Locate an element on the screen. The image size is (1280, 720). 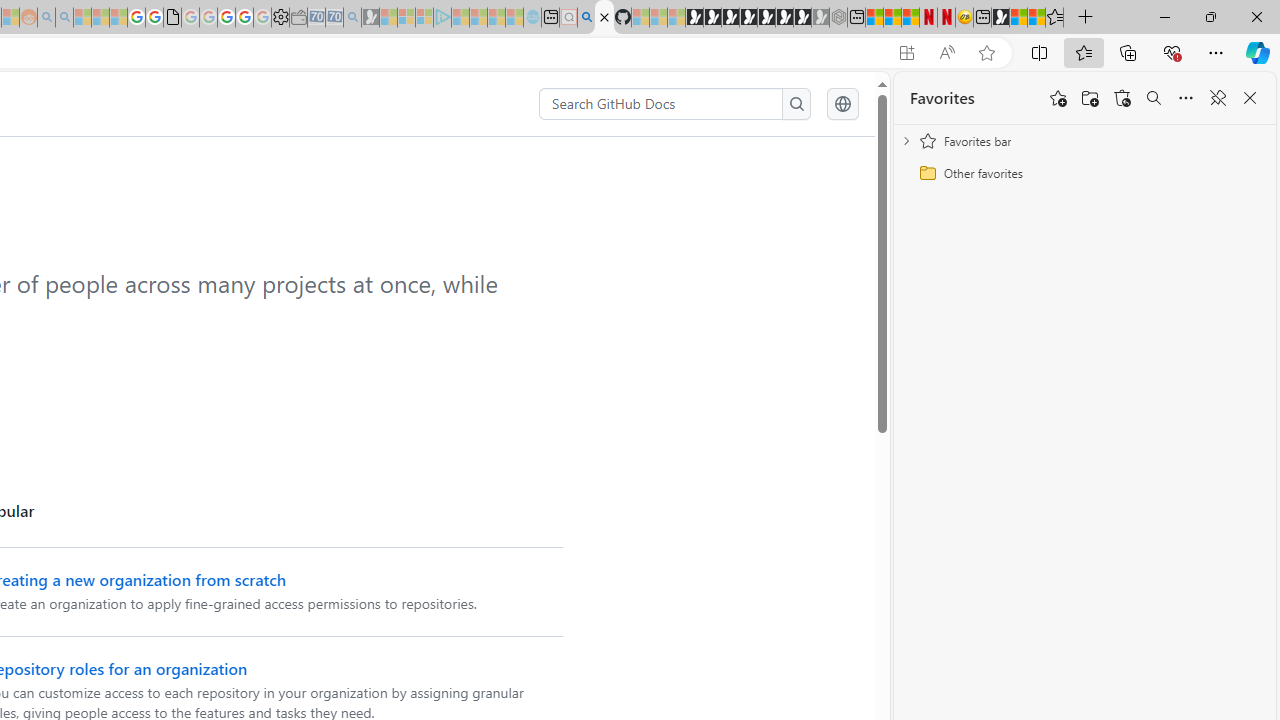
Restore deleted favorites is located at coordinates (1122, 98).